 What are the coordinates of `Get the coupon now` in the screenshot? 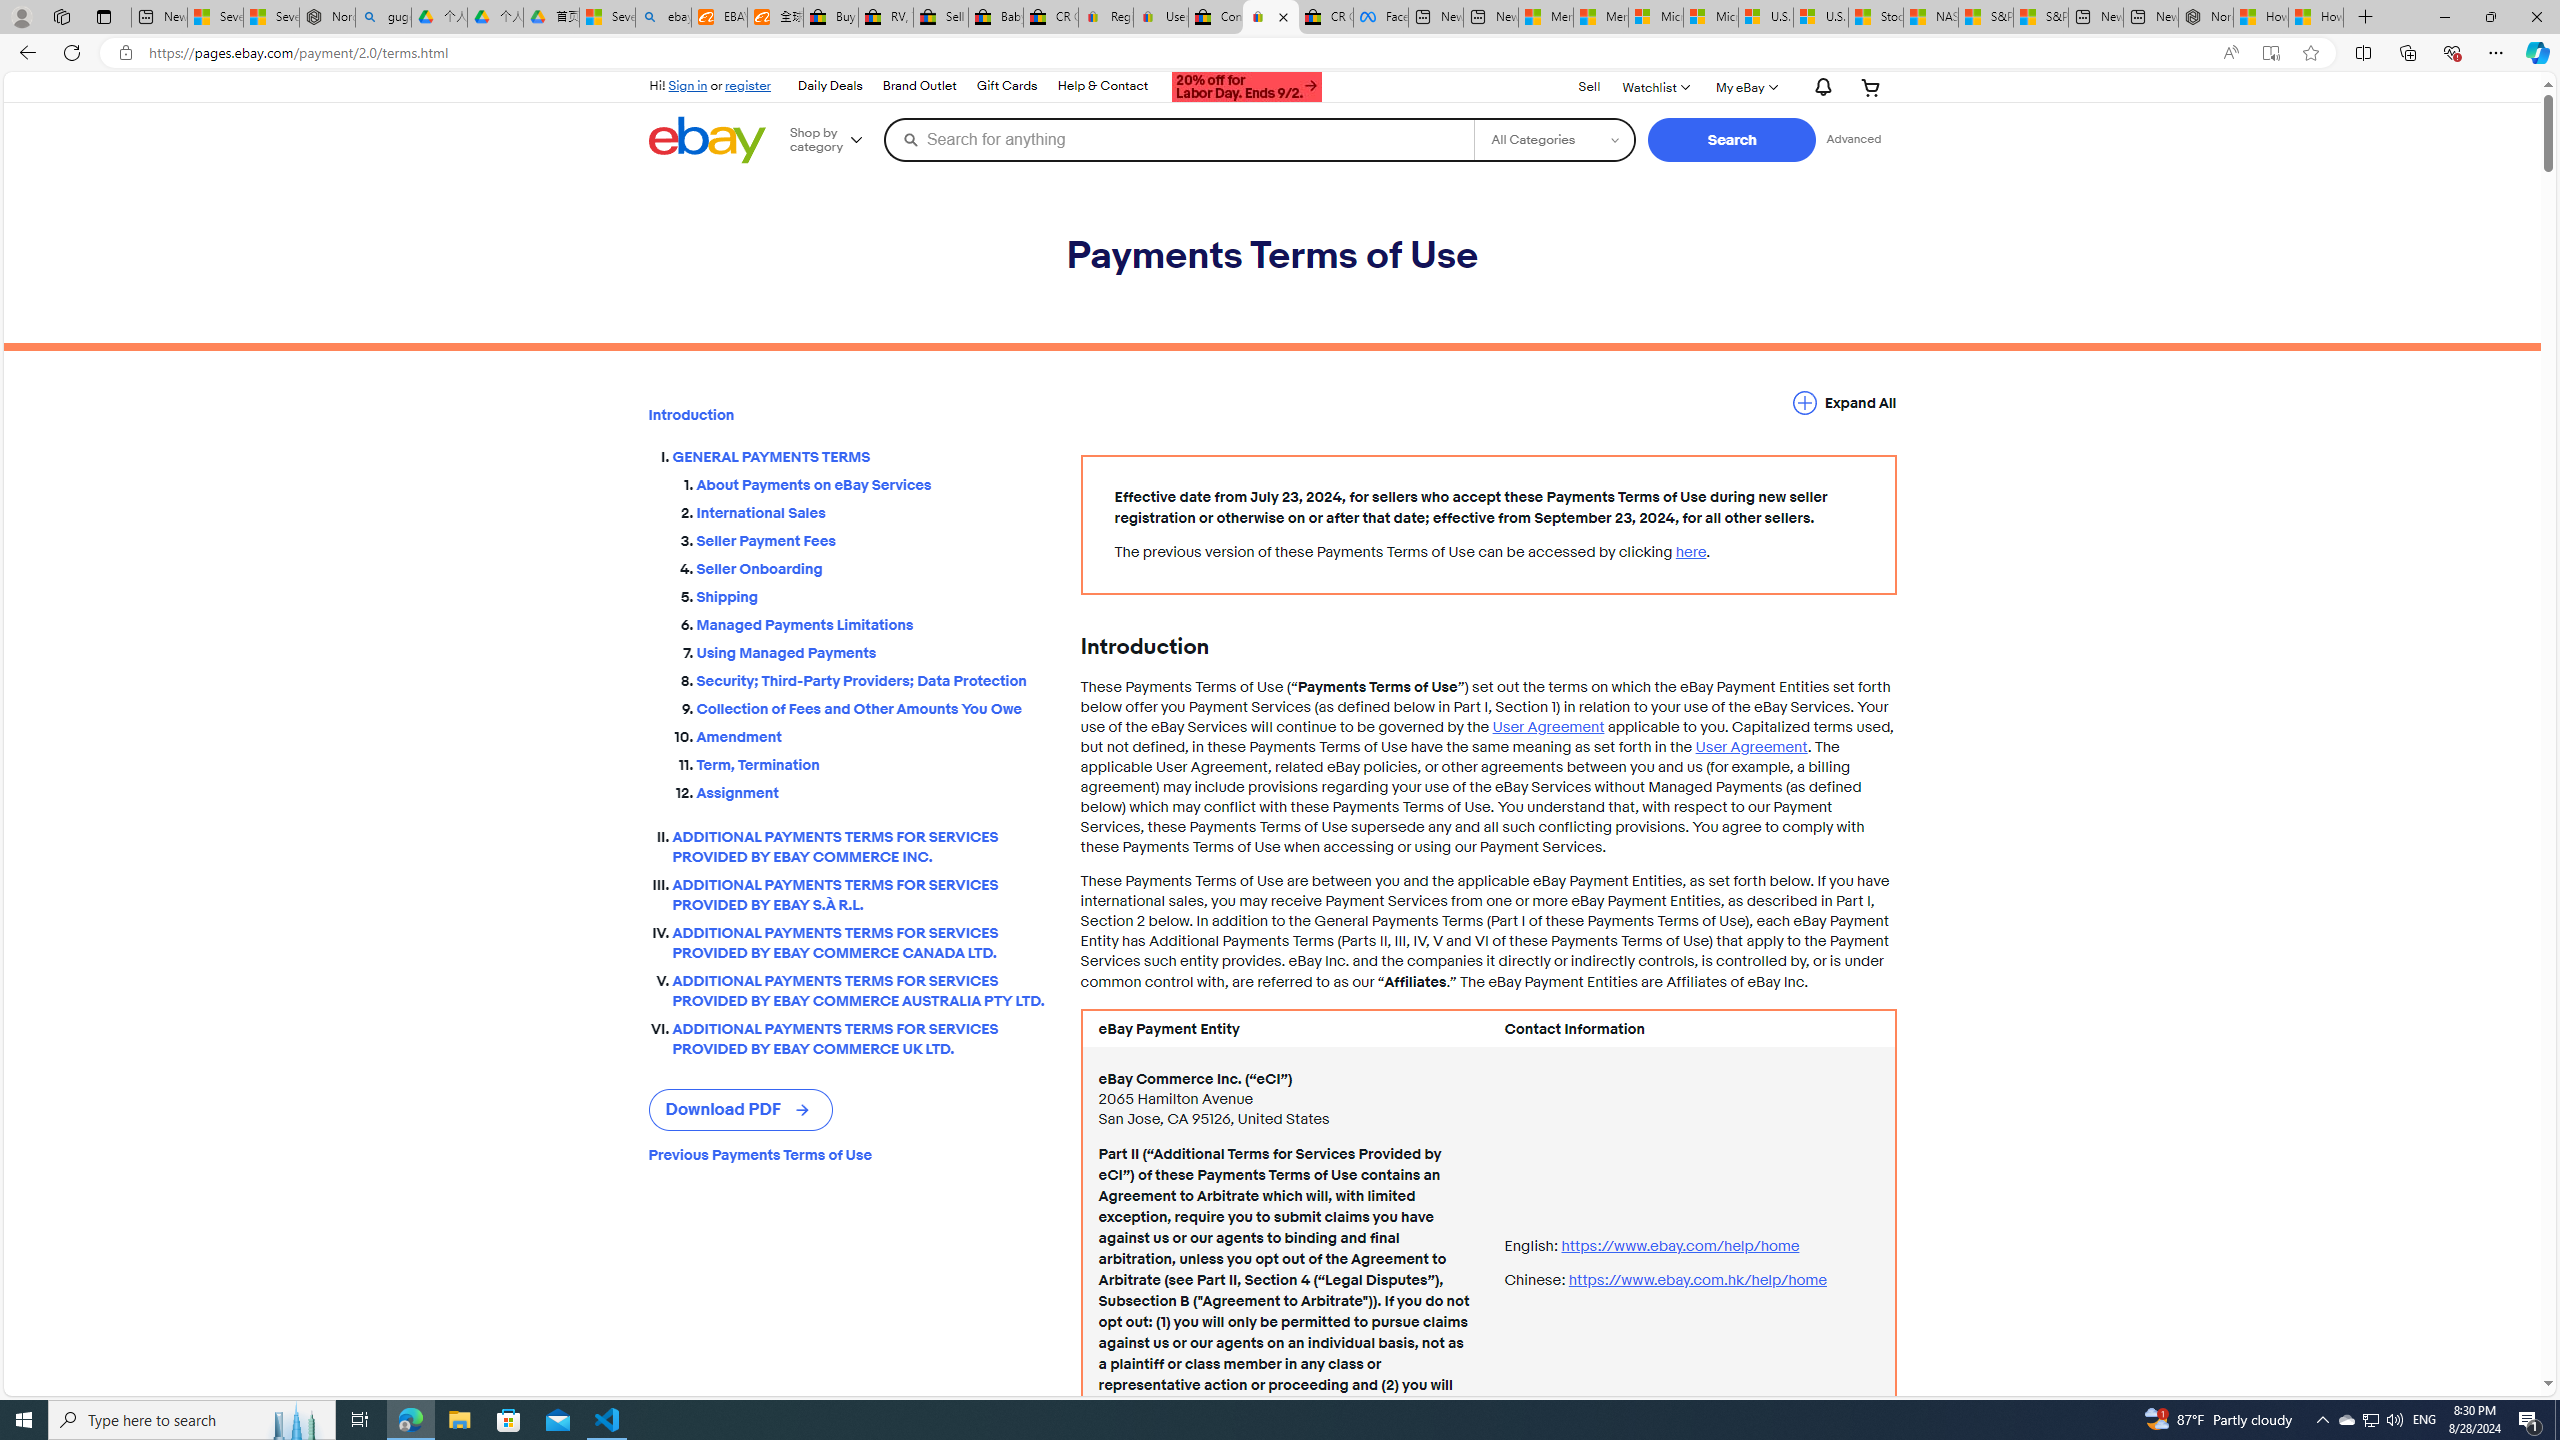 It's located at (1248, 87).